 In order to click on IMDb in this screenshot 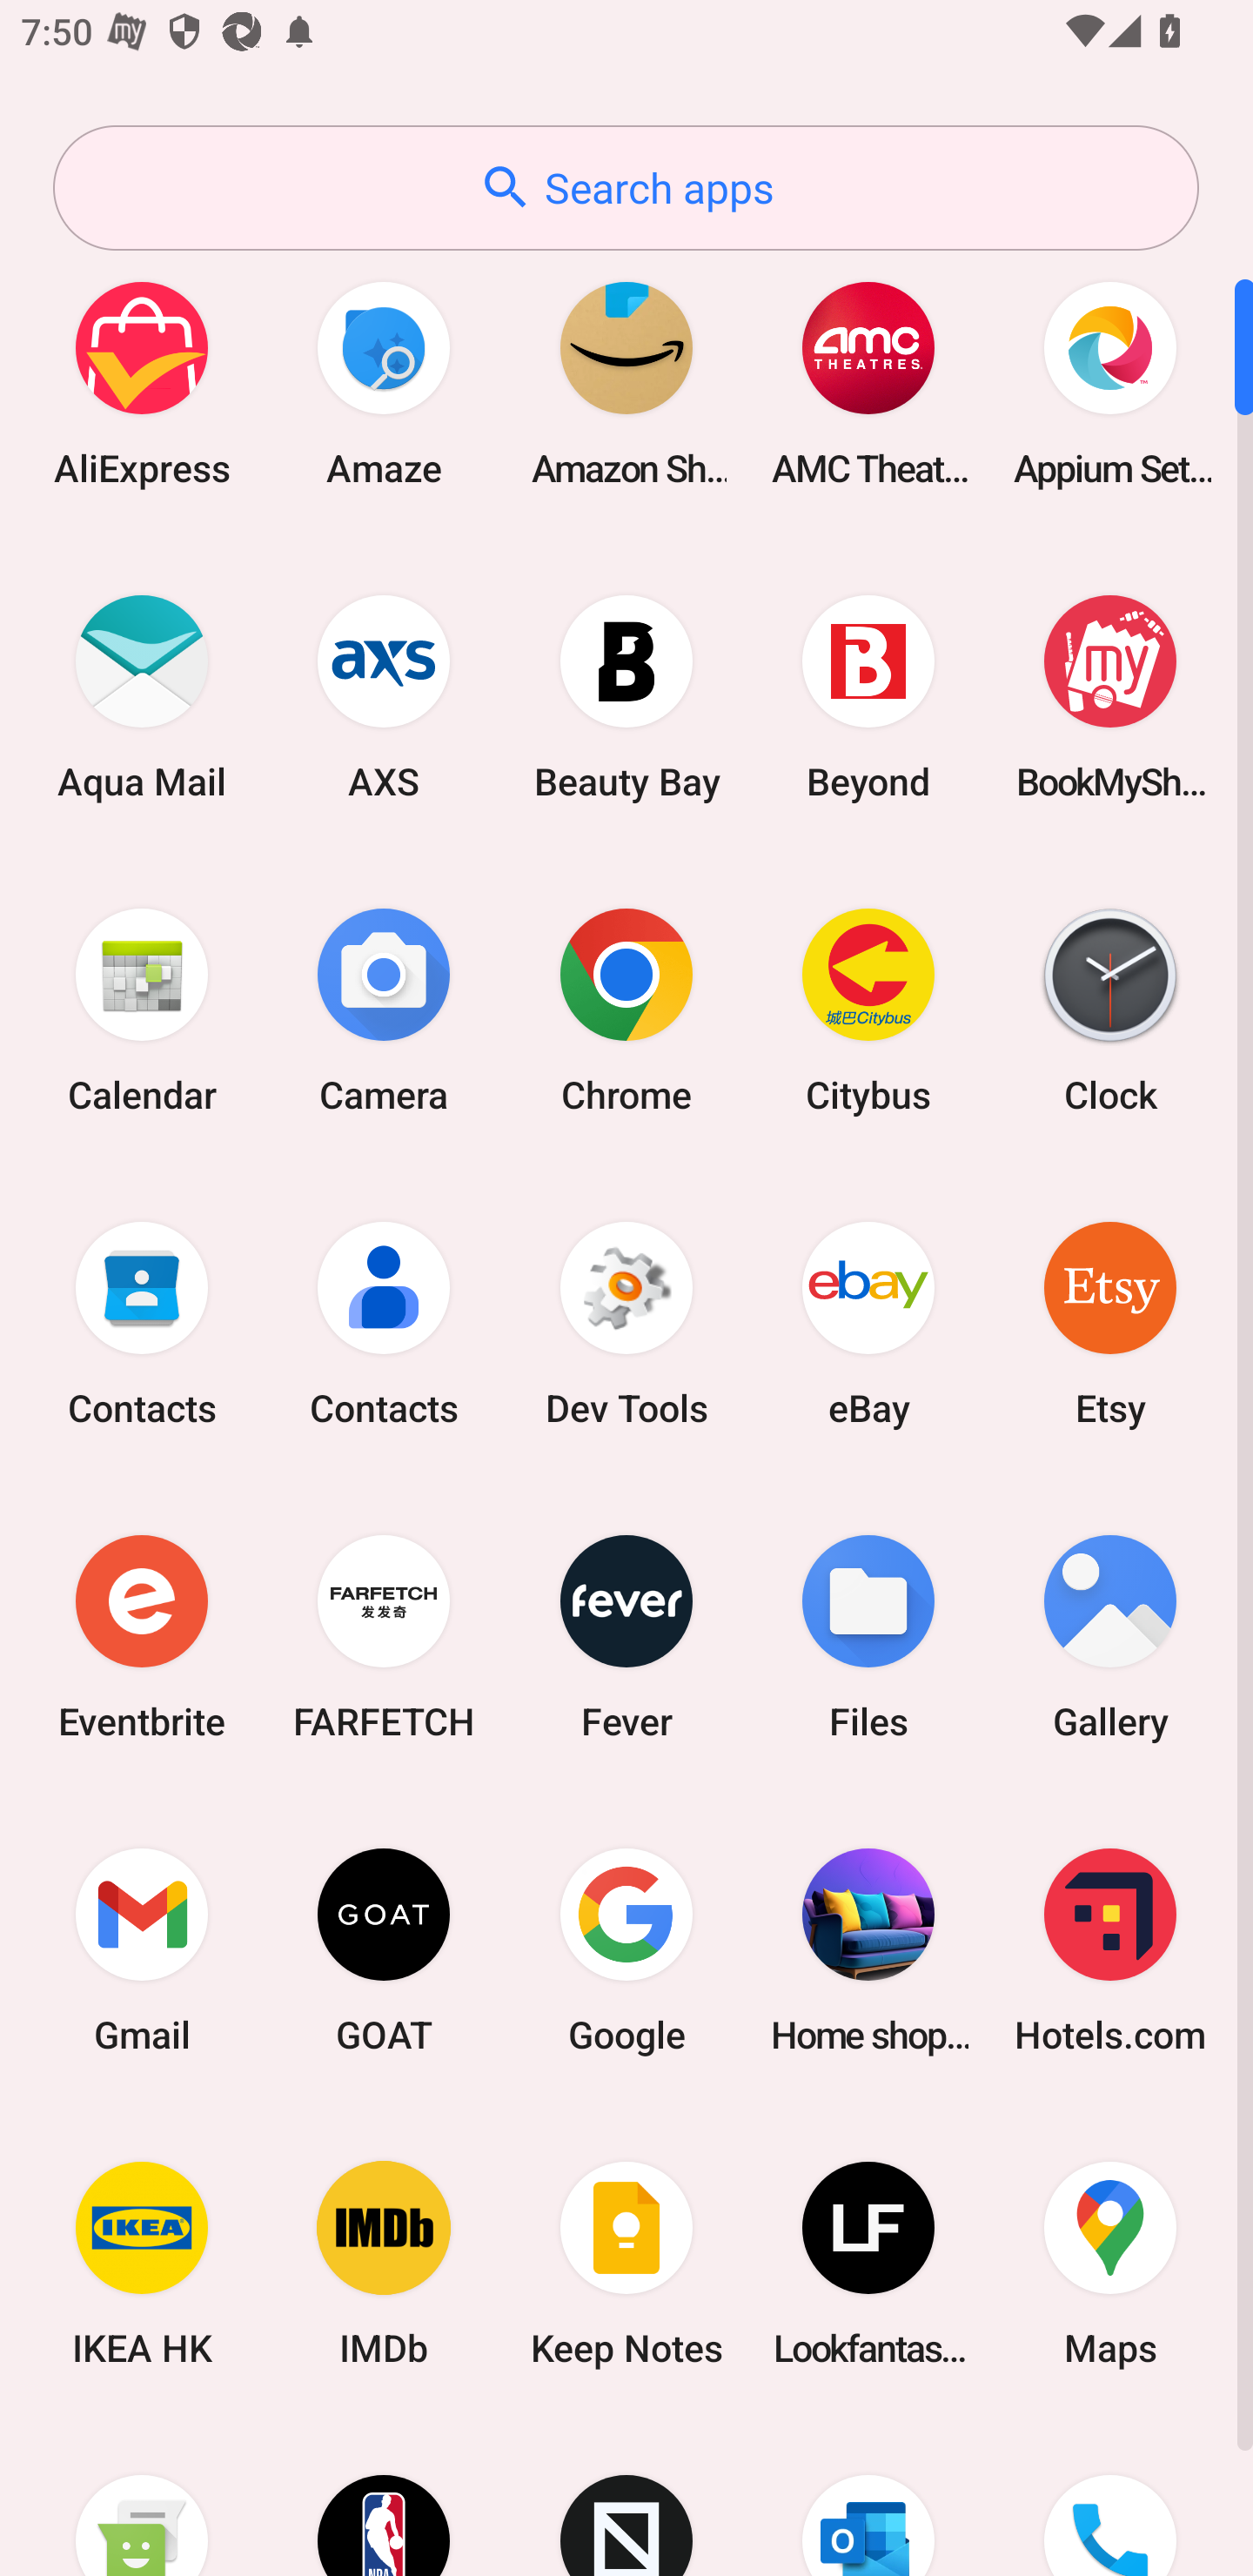, I will do `click(384, 2264)`.